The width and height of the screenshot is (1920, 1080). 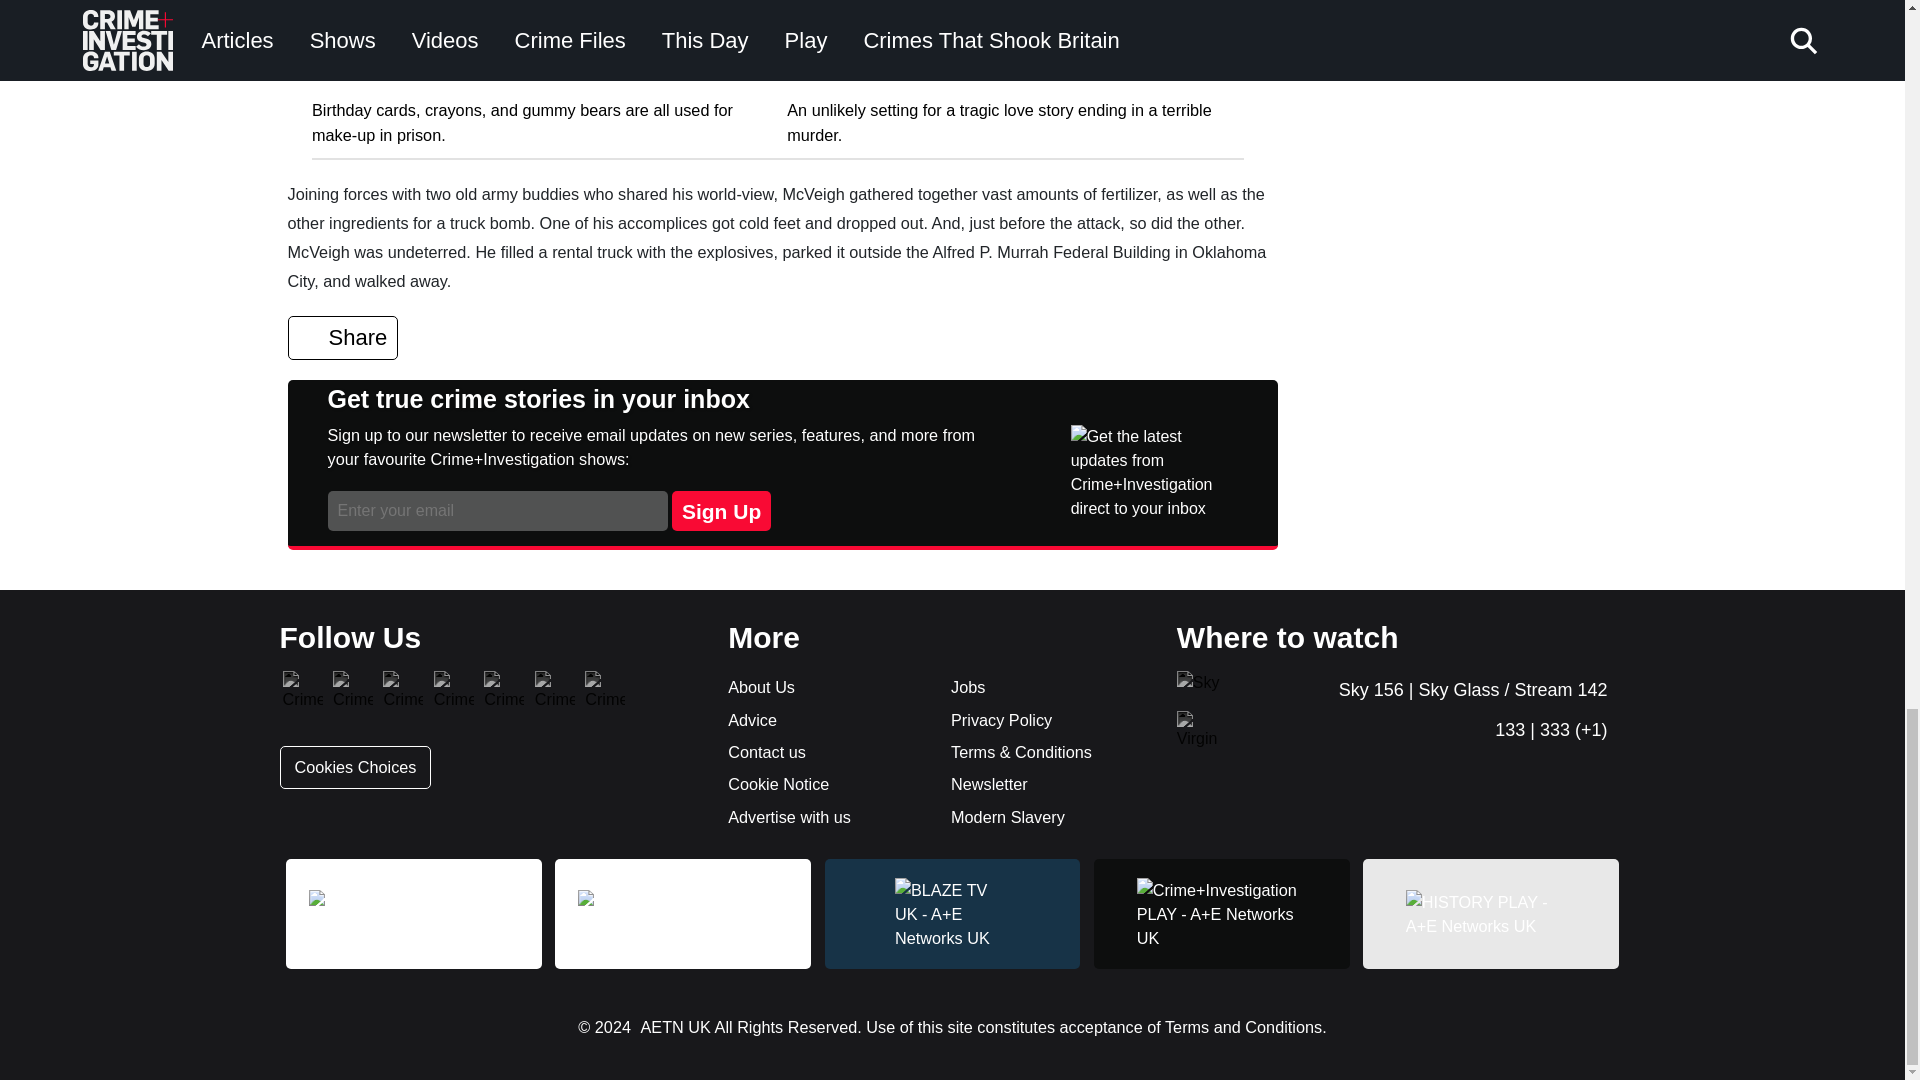 I want to click on About Us, so click(x=826, y=686).